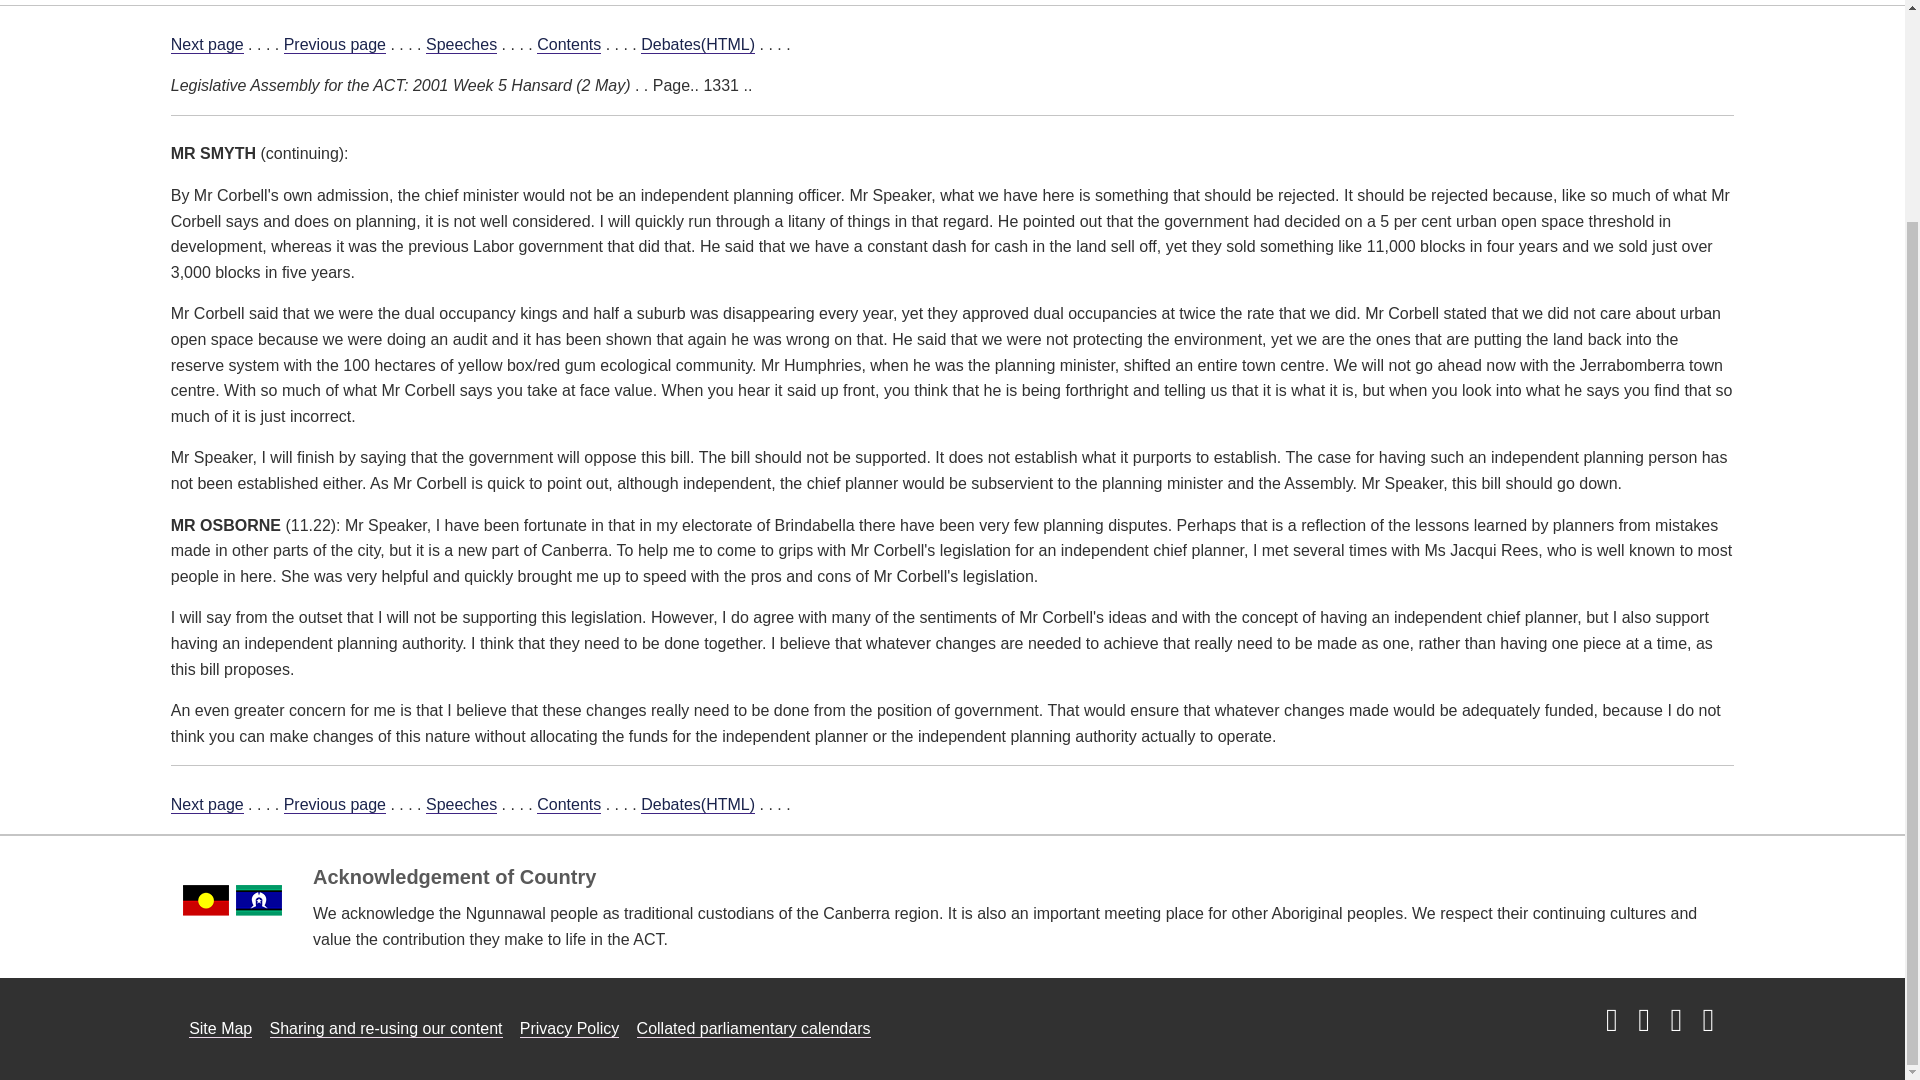 Image resolution: width=1920 pixels, height=1080 pixels. Describe the element at coordinates (570, 1028) in the screenshot. I see `Link to Privacy Policy` at that location.